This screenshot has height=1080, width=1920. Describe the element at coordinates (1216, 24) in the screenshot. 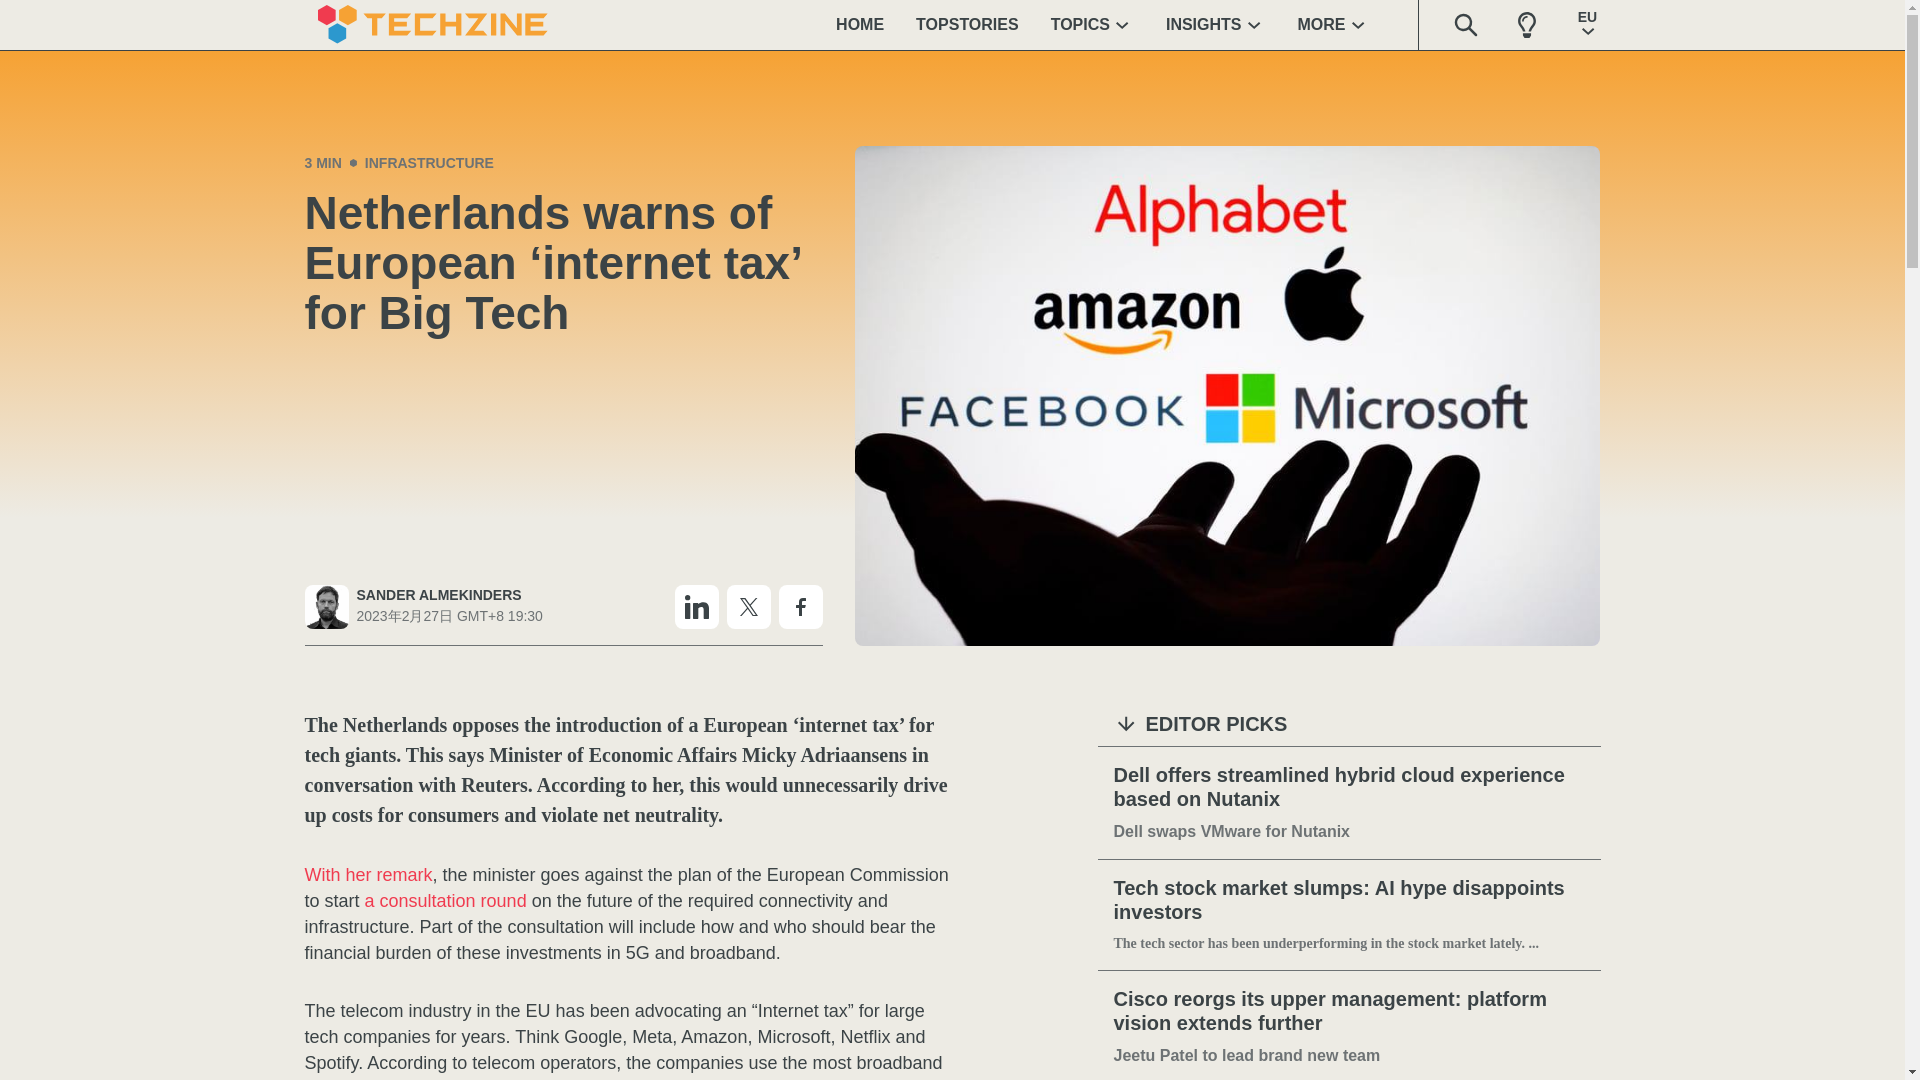

I see `INSIGHTS` at that location.